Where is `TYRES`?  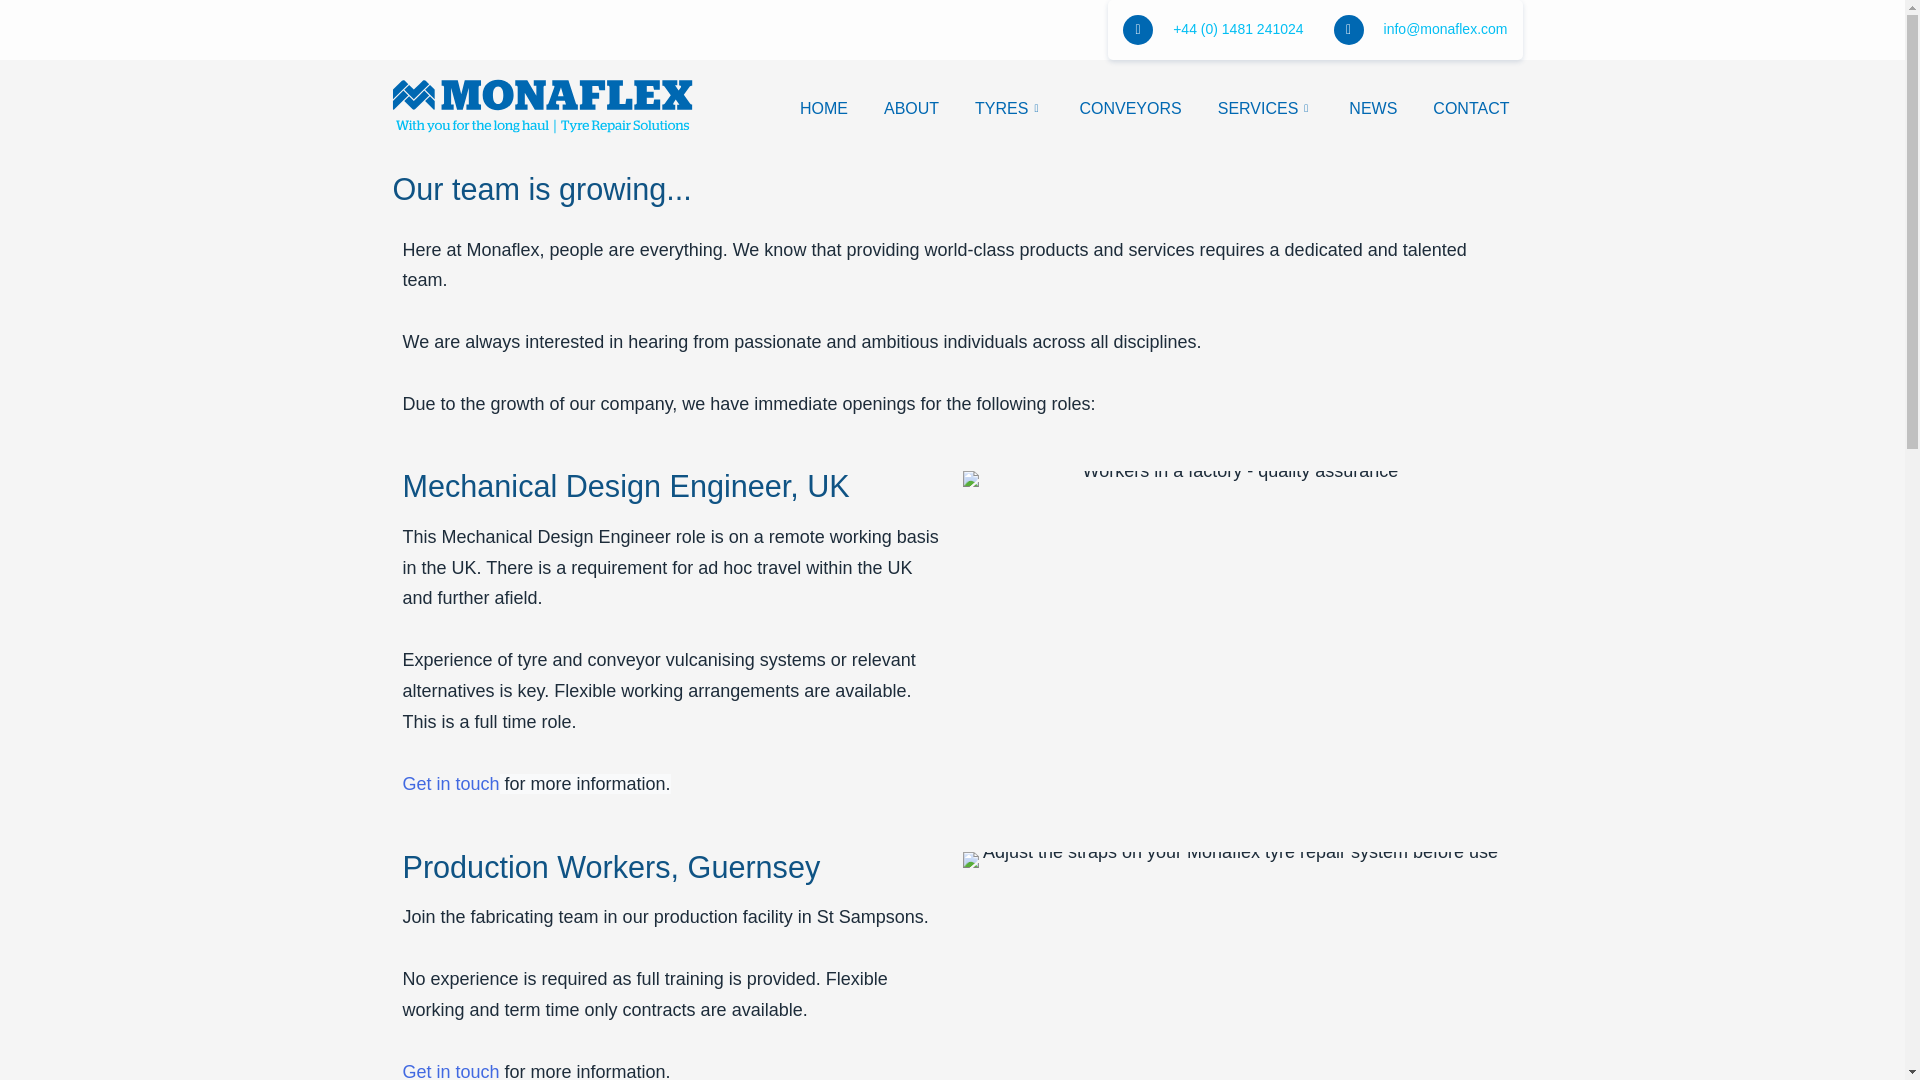
TYRES is located at coordinates (1008, 108).